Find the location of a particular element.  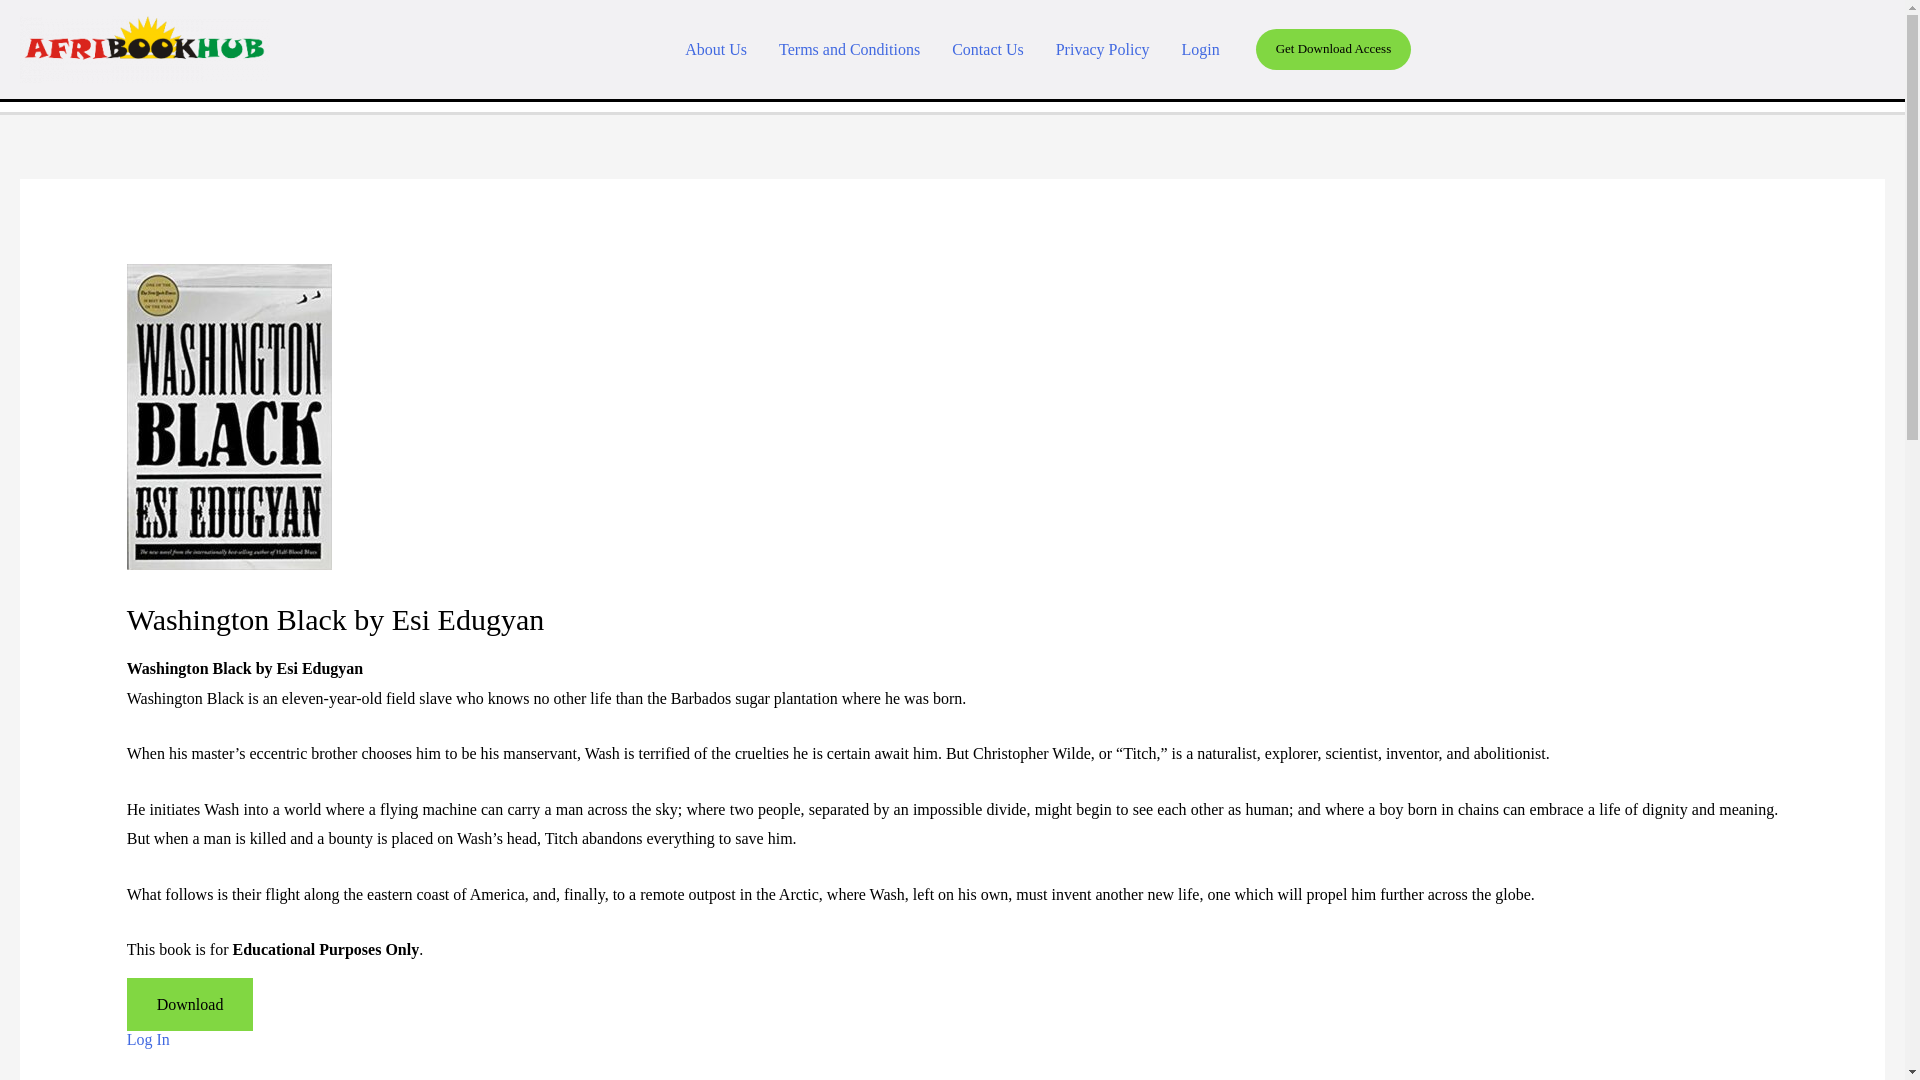

Download is located at coordinates (190, 1004).